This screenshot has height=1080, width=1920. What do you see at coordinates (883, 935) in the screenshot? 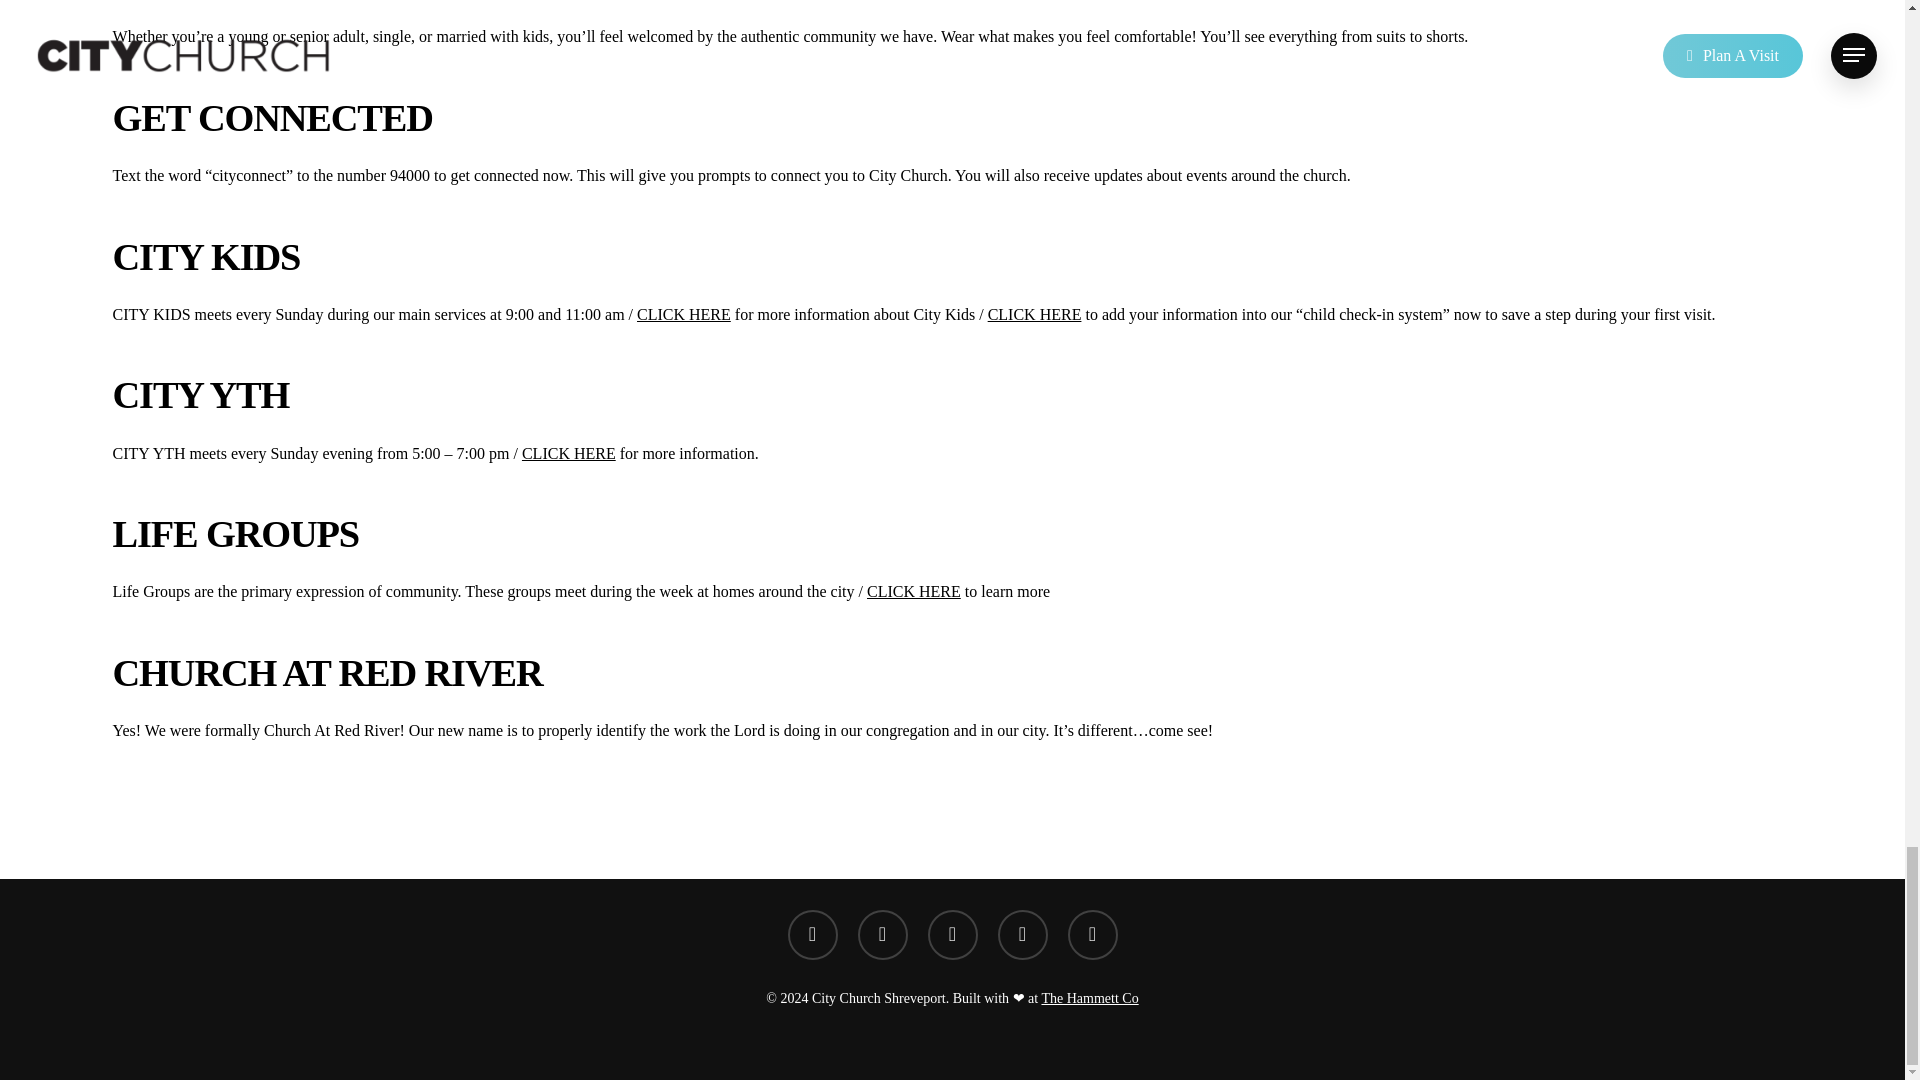
I see `youtube` at bounding box center [883, 935].